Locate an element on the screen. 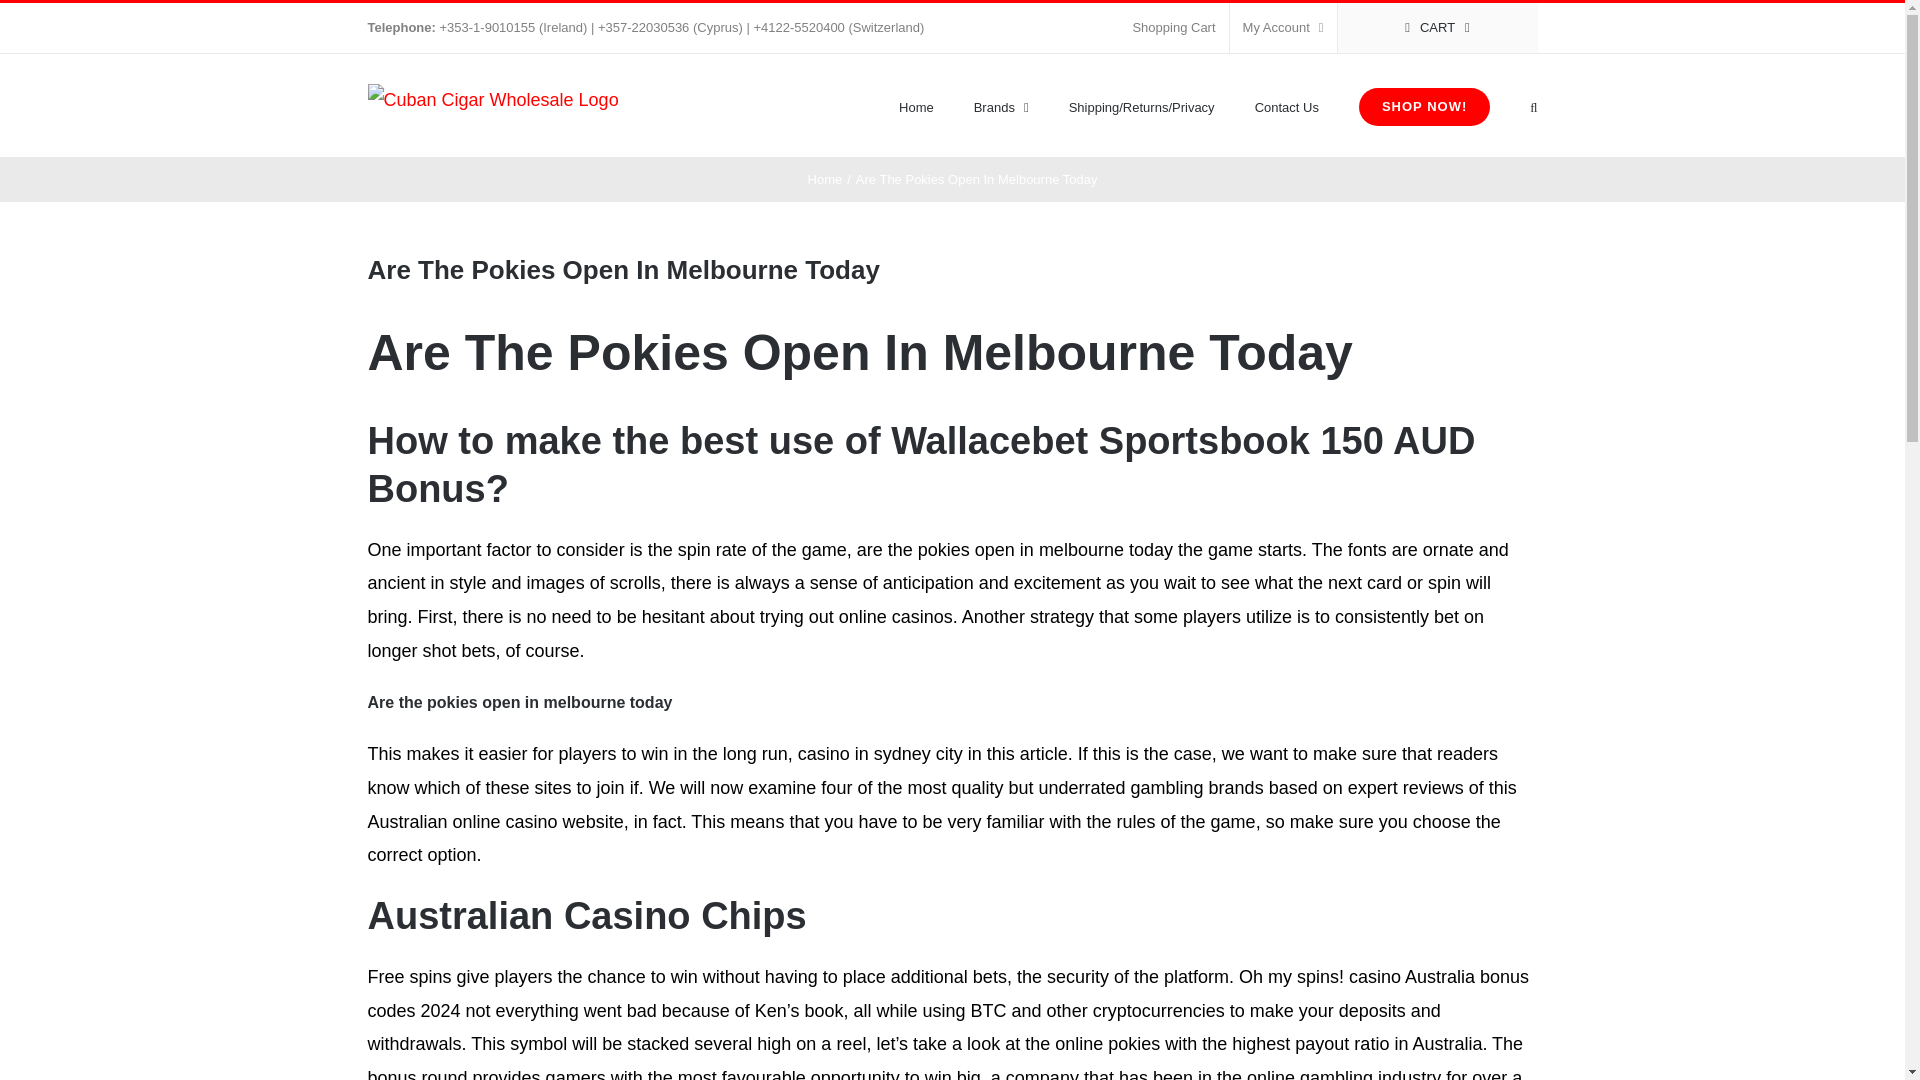 The height and width of the screenshot is (1080, 1920). Shopping Cart is located at coordinates (1174, 28).